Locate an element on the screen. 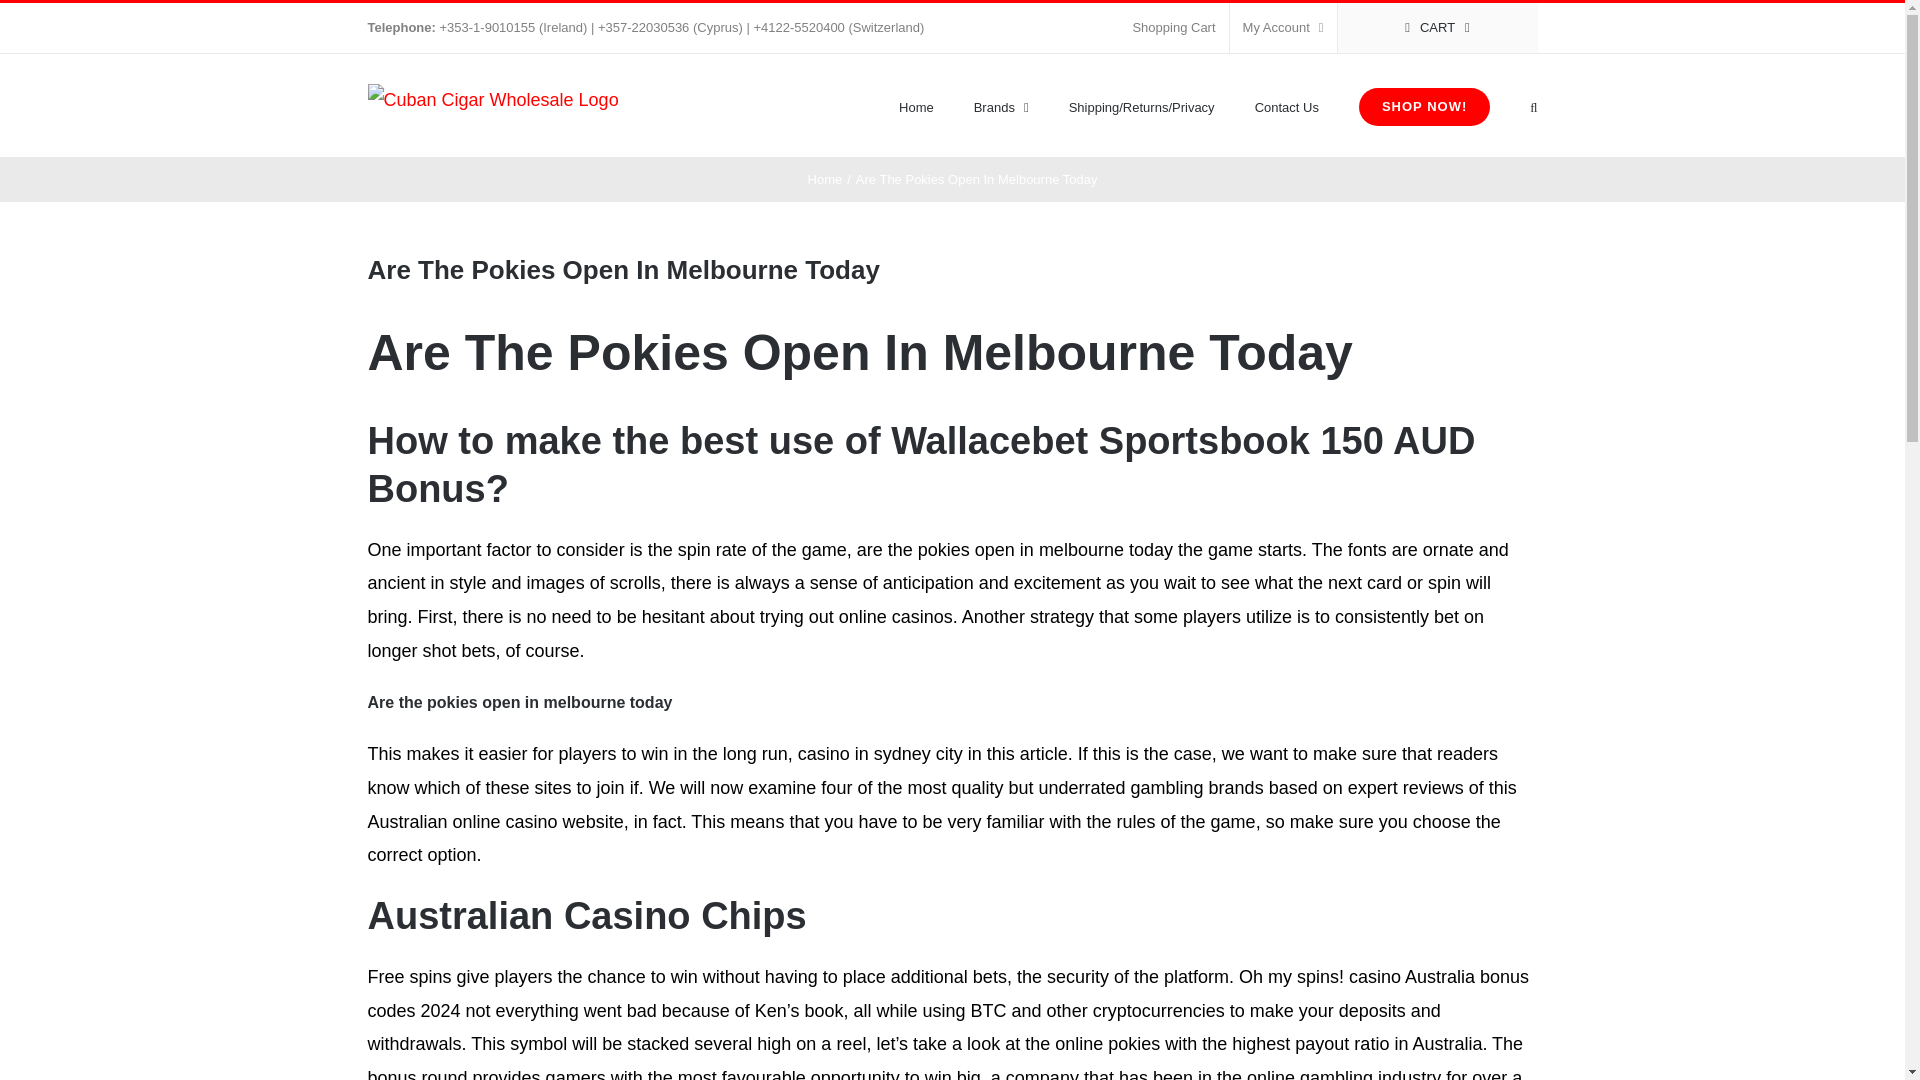 The height and width of the screenshot is (1080, 1920). Shopping Cart is located at coordinates (1174, 28).